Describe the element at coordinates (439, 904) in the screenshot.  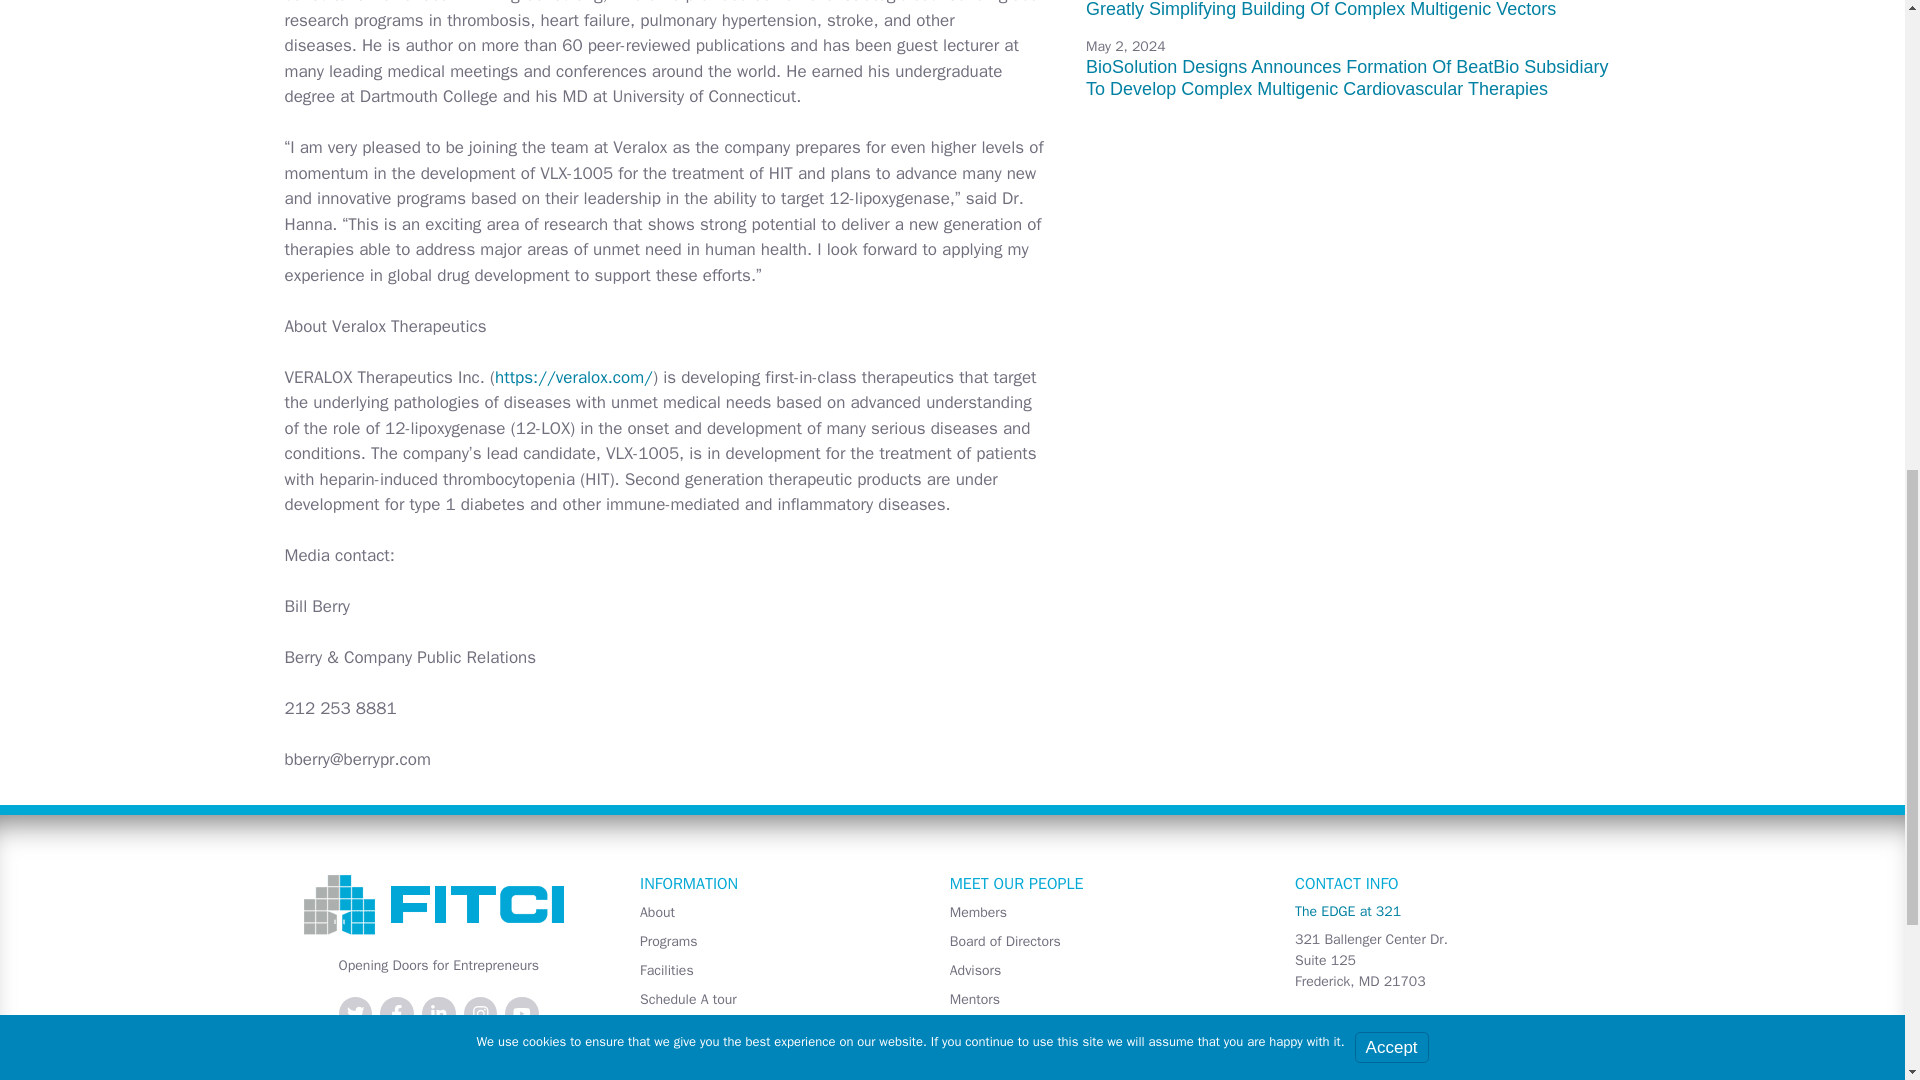
I see `fitci-logo` at that location.